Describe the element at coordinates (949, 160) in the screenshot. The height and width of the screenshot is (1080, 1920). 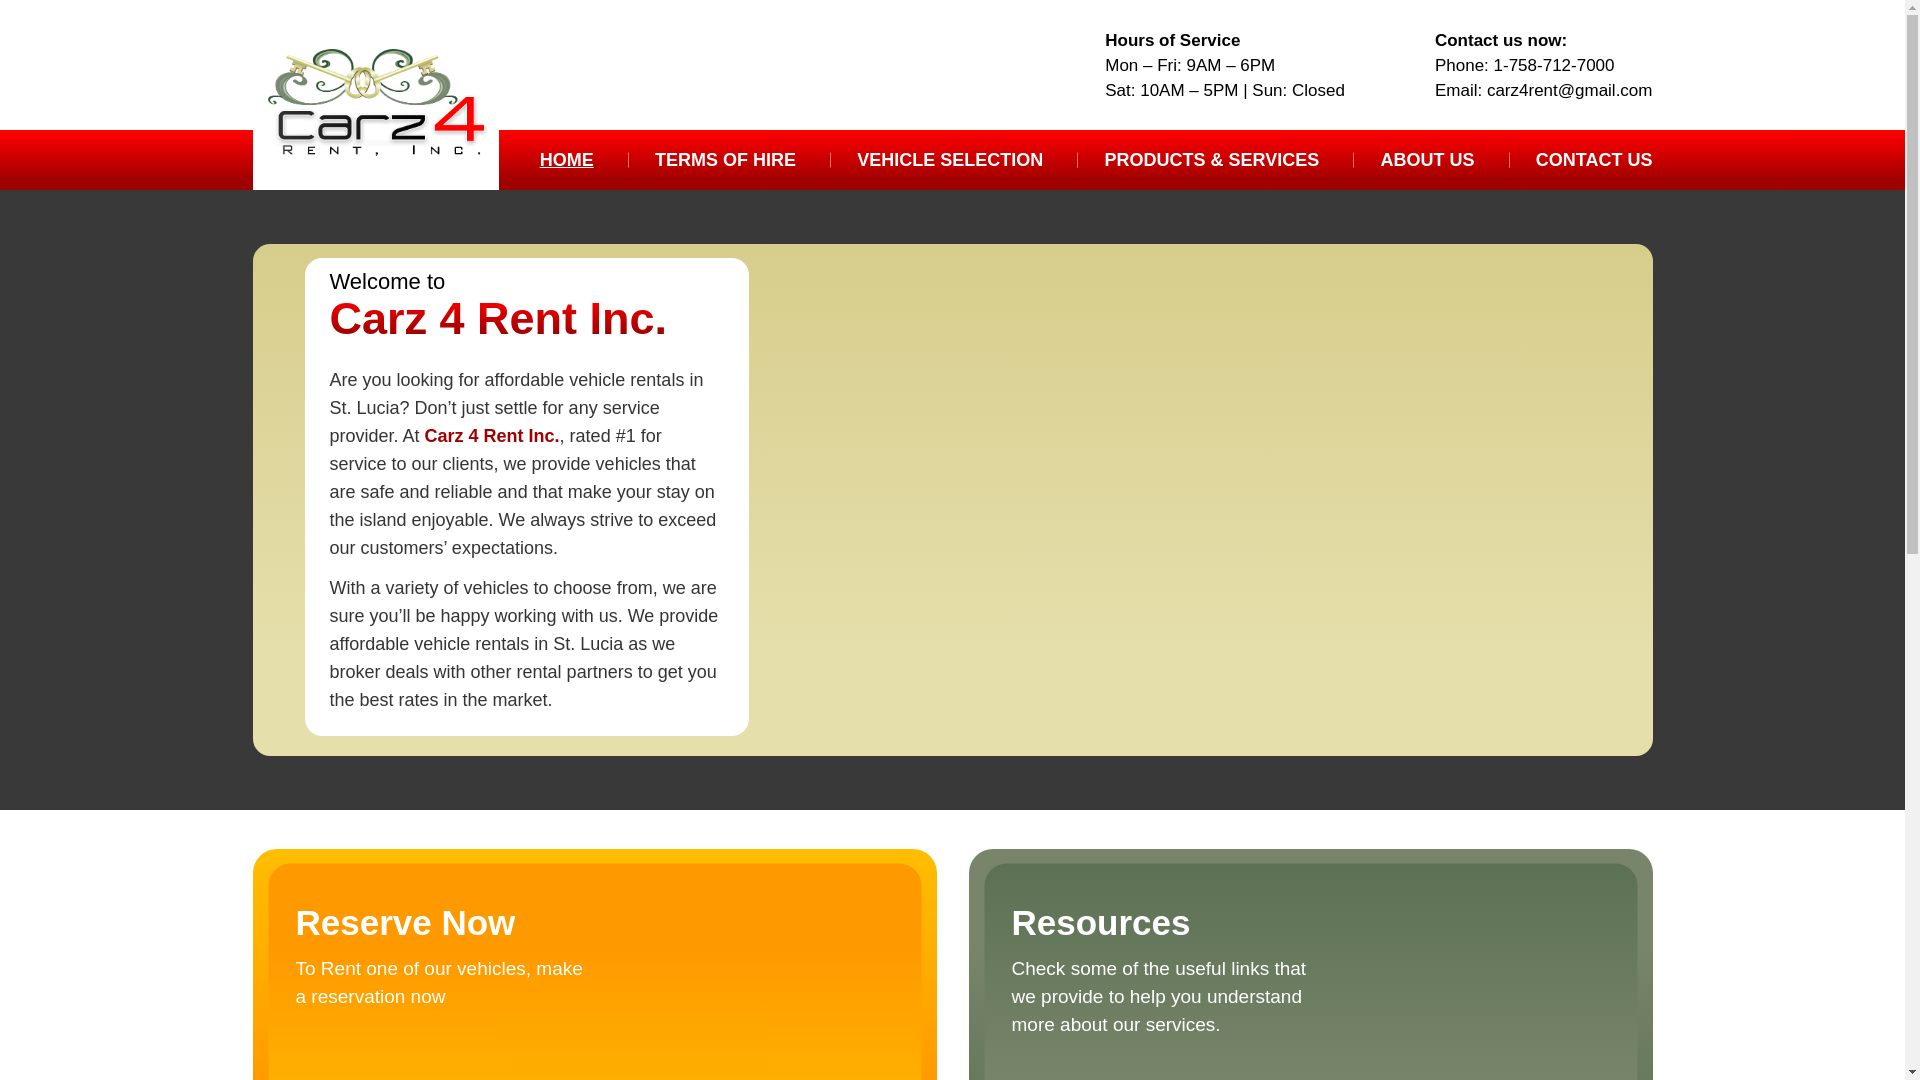
I see `VEHICLE SELECTION` at that location.